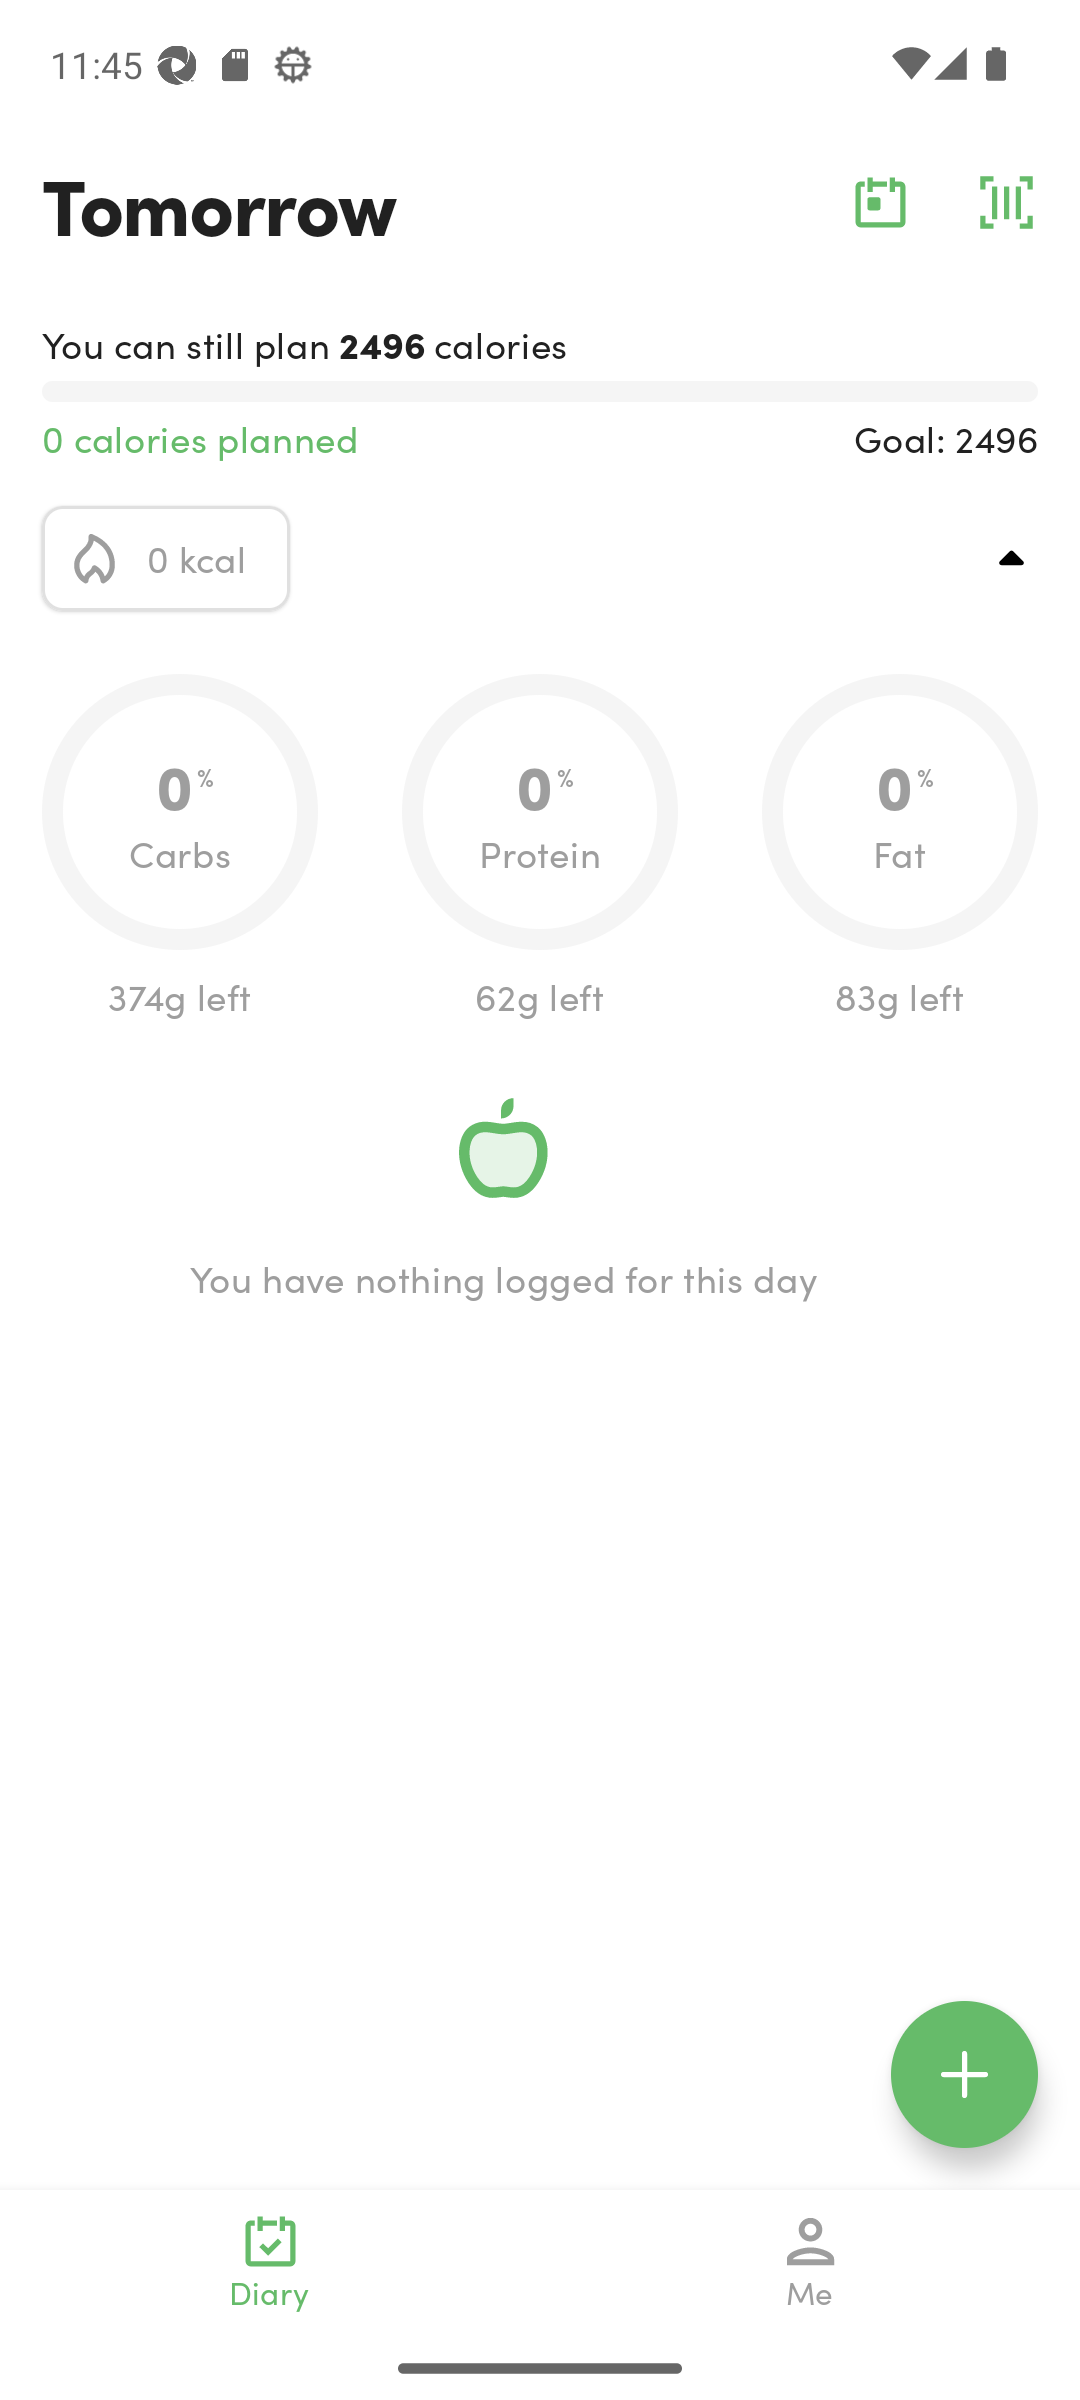  Describe the element at coordinates (810, 2262) in the screenshot. I see `Me navigation_icon` at that location.